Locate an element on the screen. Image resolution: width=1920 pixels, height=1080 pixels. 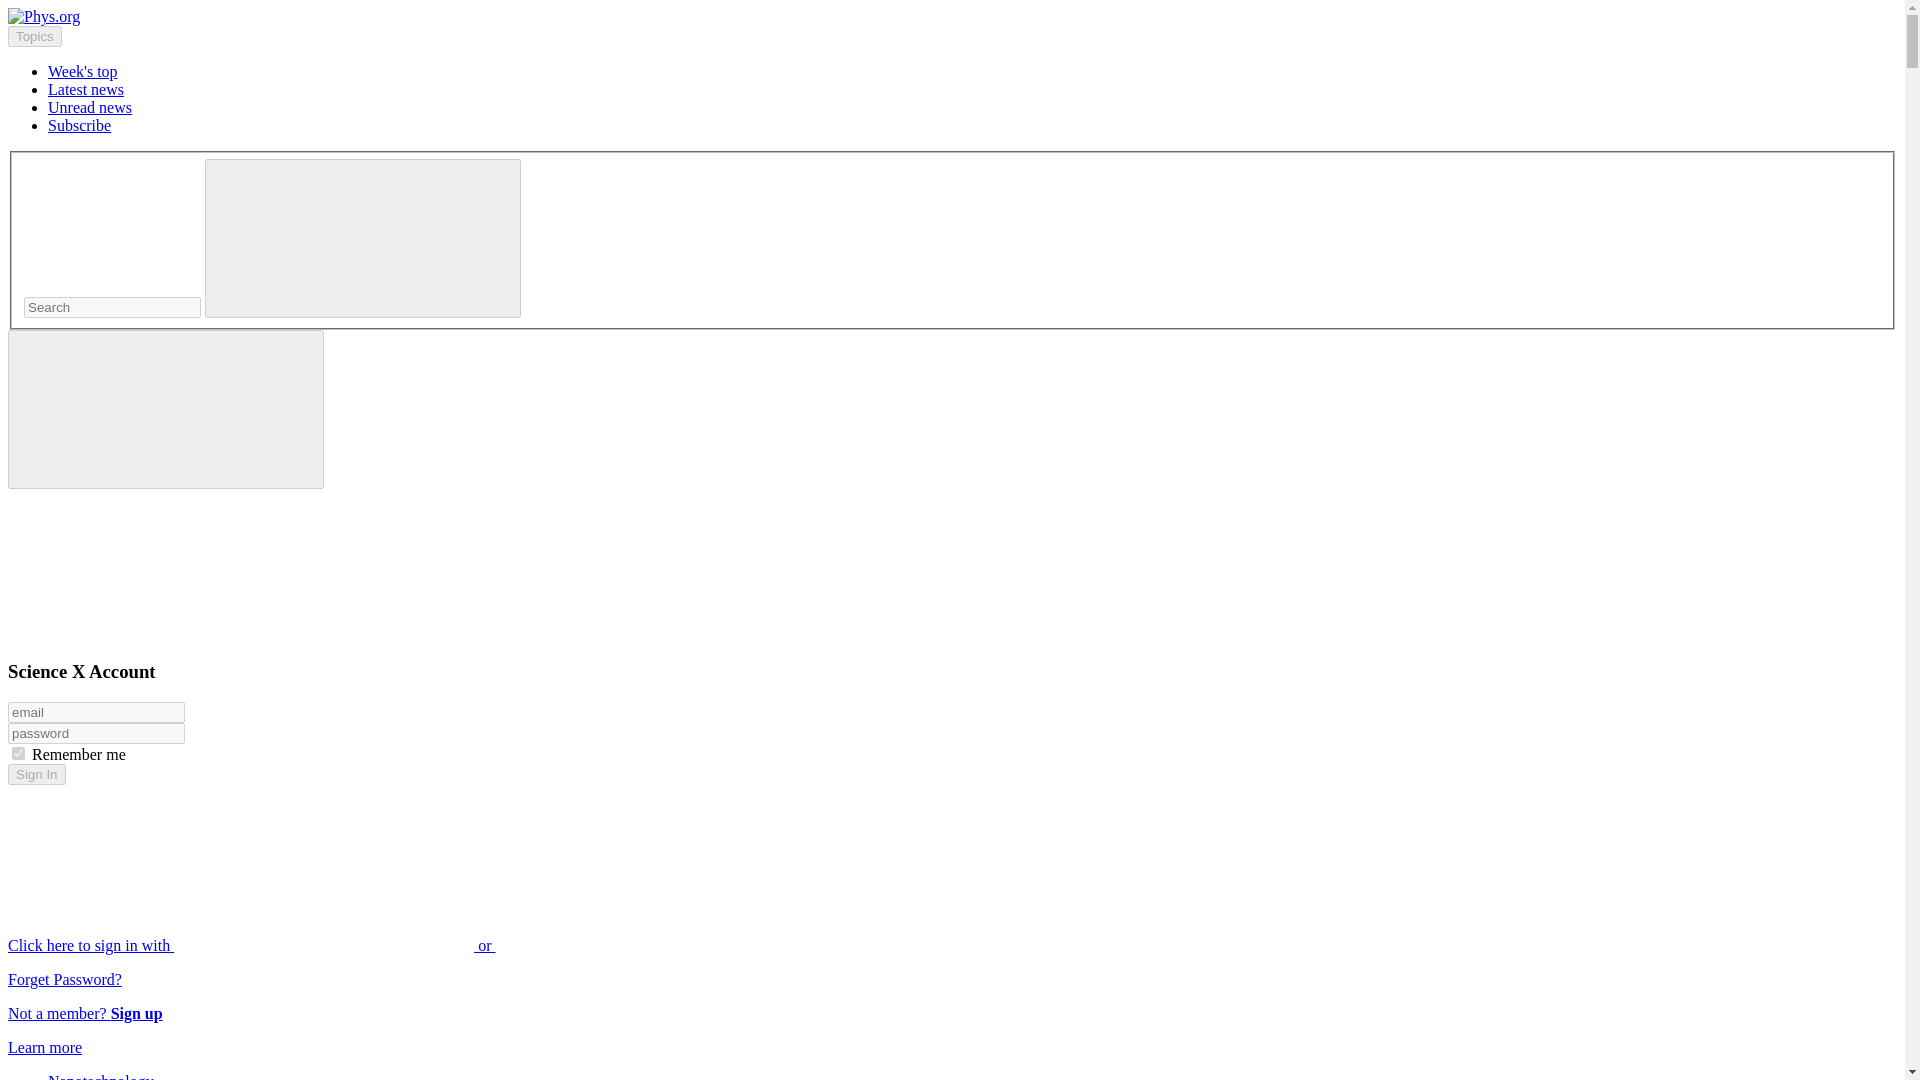
Unread news is located at coordinates (90, 107).